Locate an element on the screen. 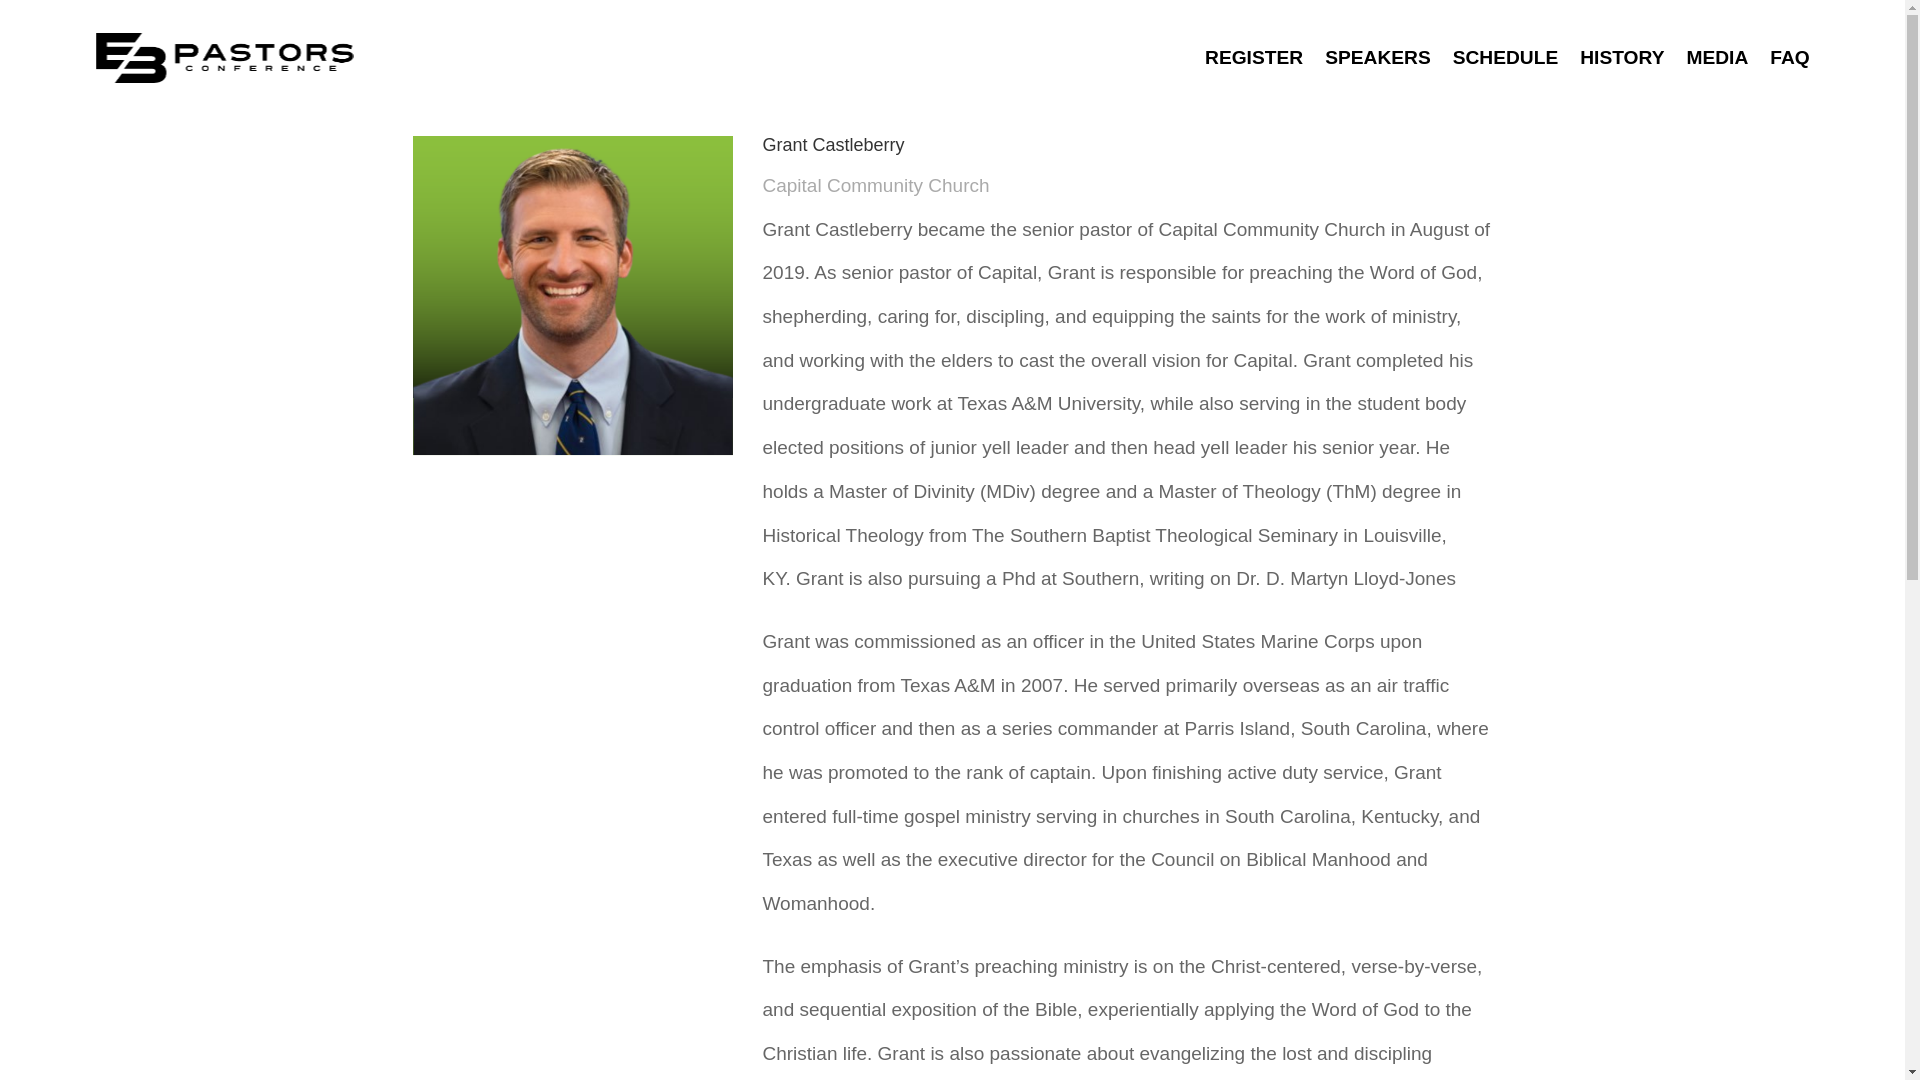  REGISTER is located at coordinates (1254, 58).